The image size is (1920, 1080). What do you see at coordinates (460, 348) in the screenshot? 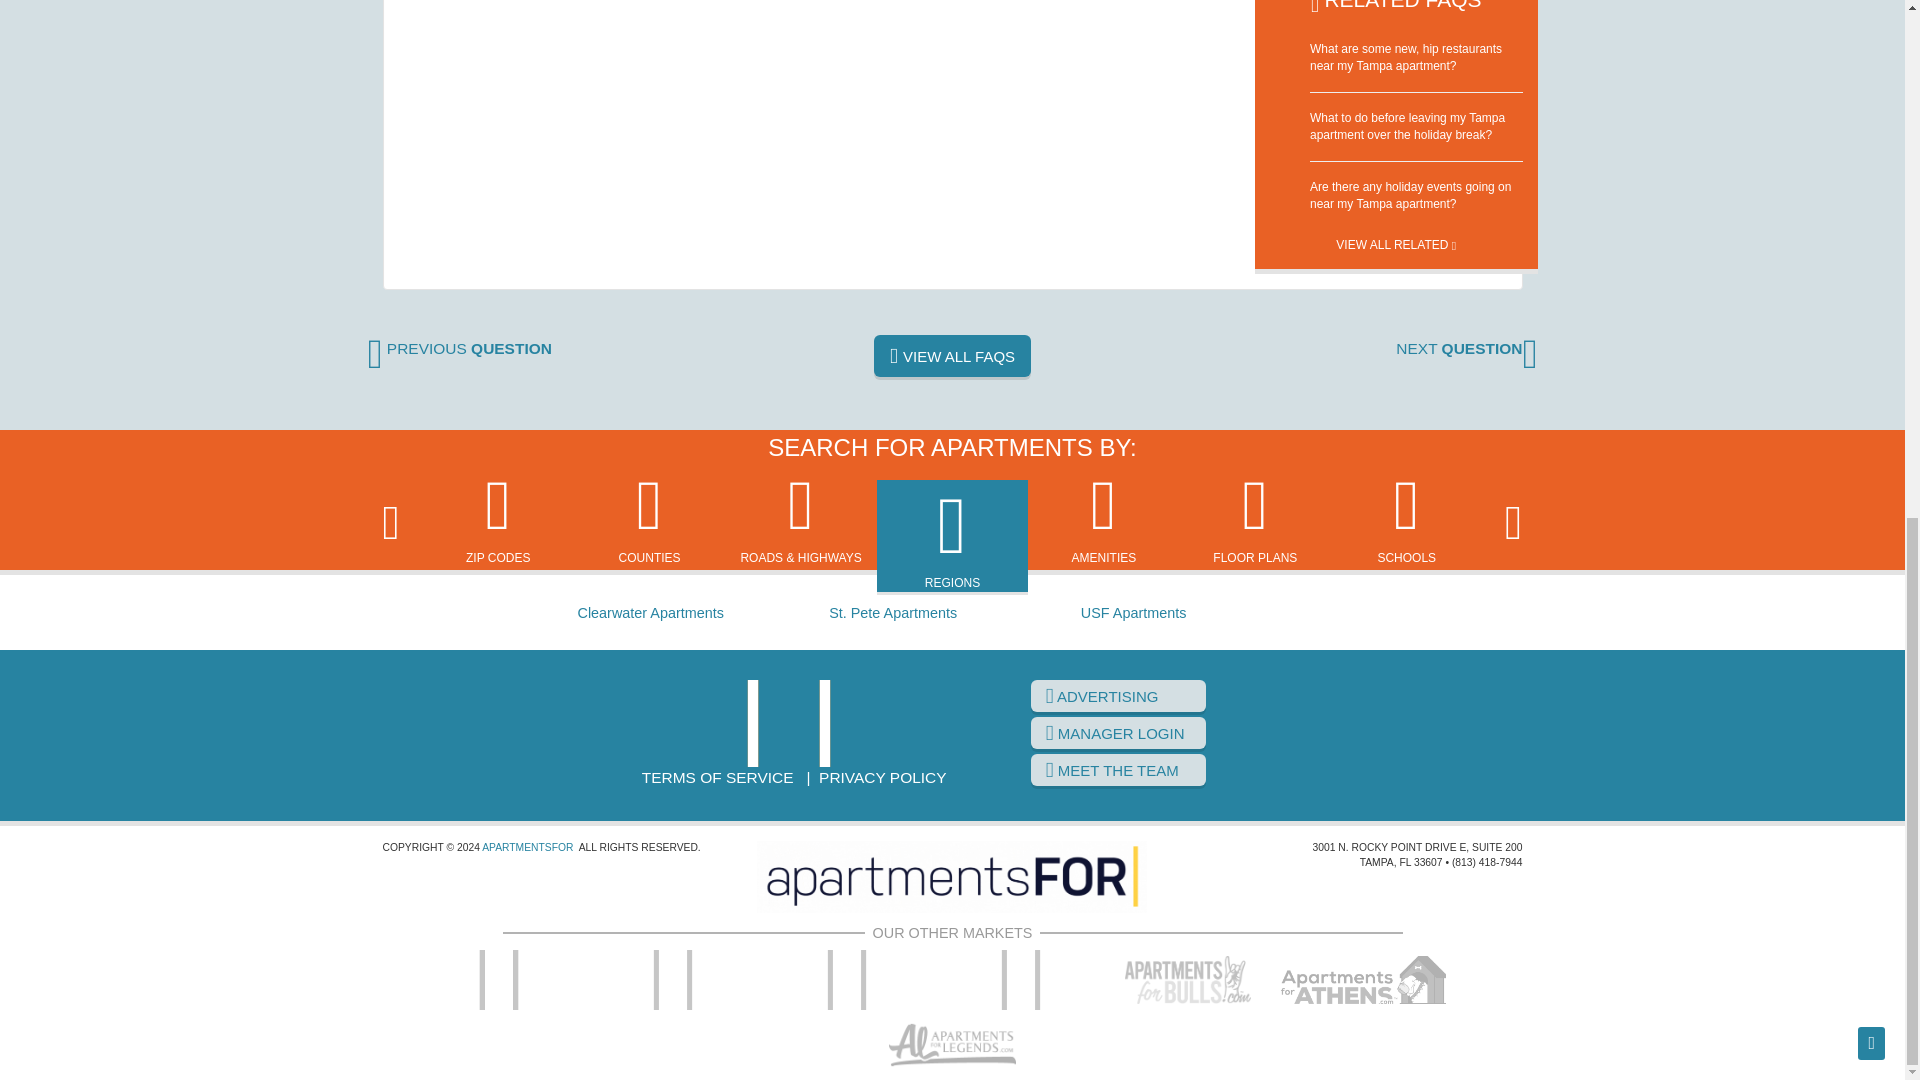
I see ` PREVIOUS QUESTION` at bounding box center [460, 348].